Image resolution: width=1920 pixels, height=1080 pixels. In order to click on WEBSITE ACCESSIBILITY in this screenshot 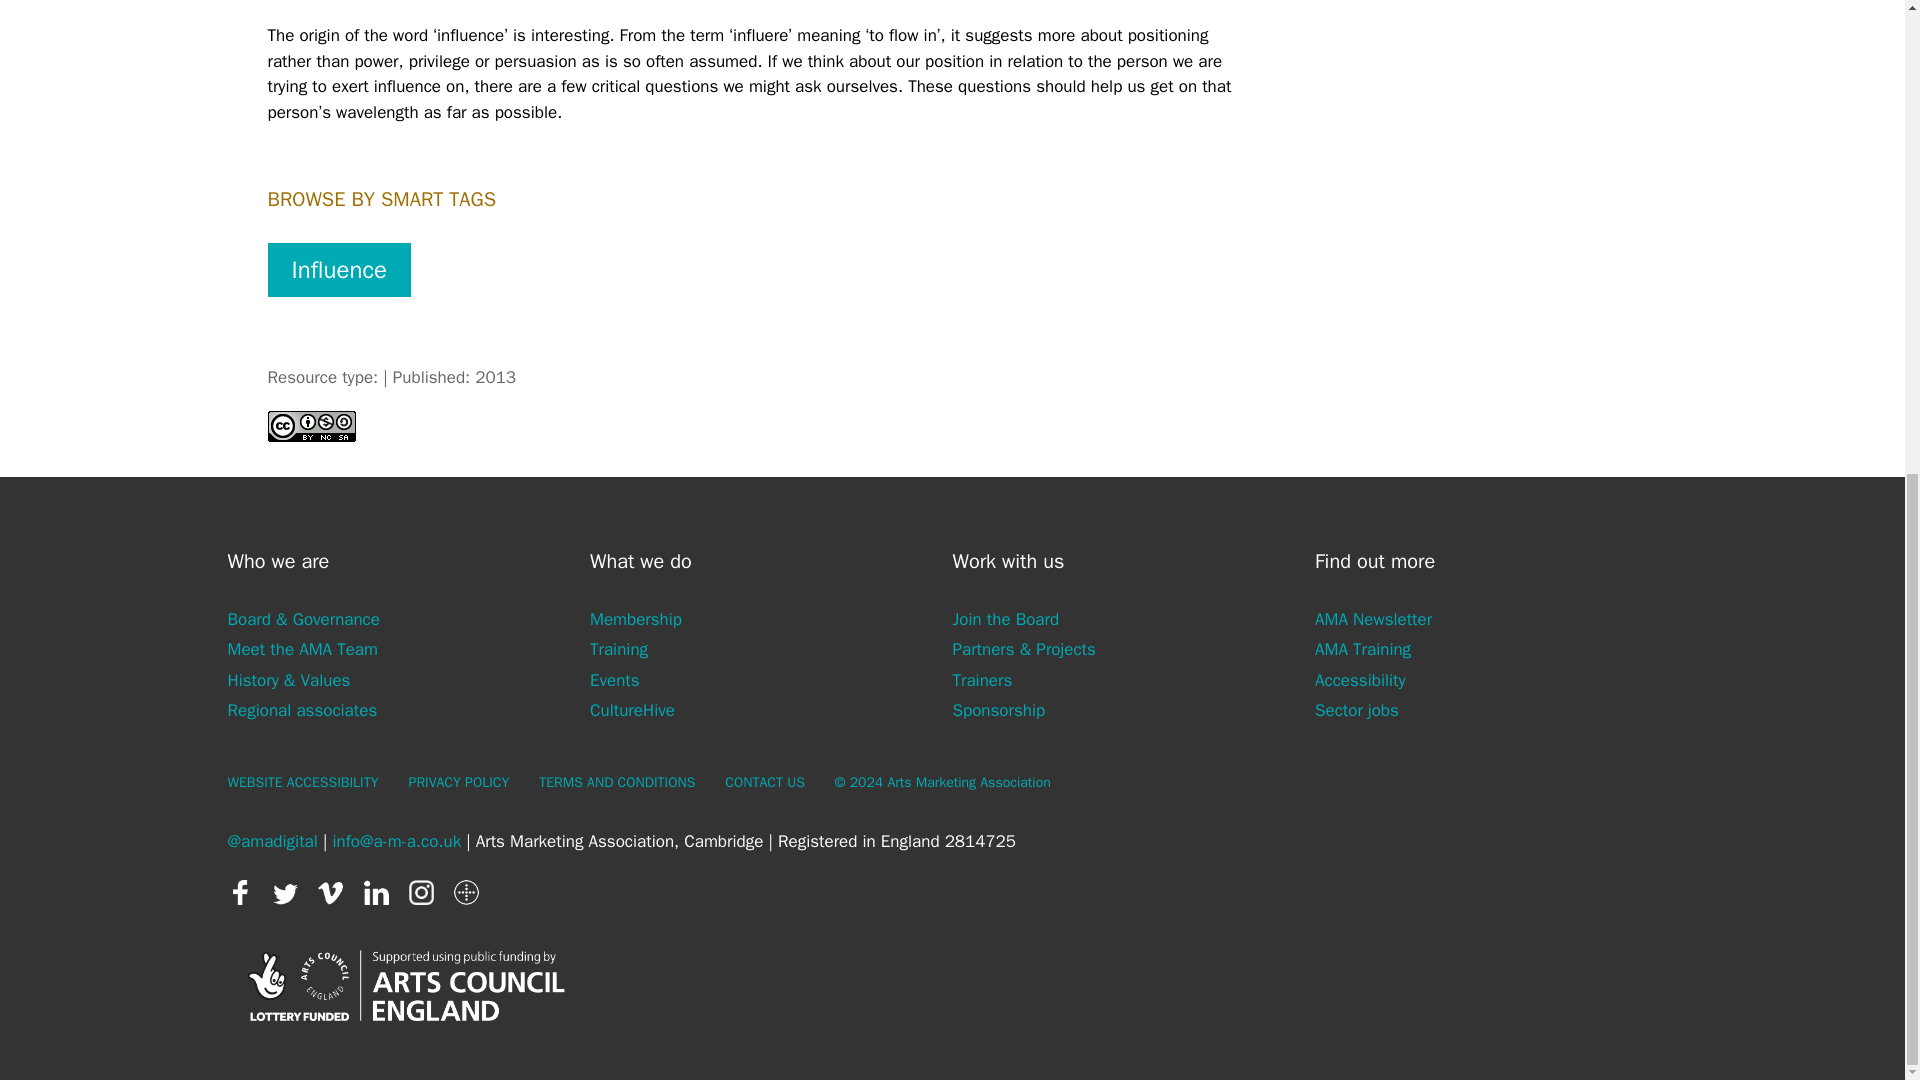, I will do `click(303, 782)`.